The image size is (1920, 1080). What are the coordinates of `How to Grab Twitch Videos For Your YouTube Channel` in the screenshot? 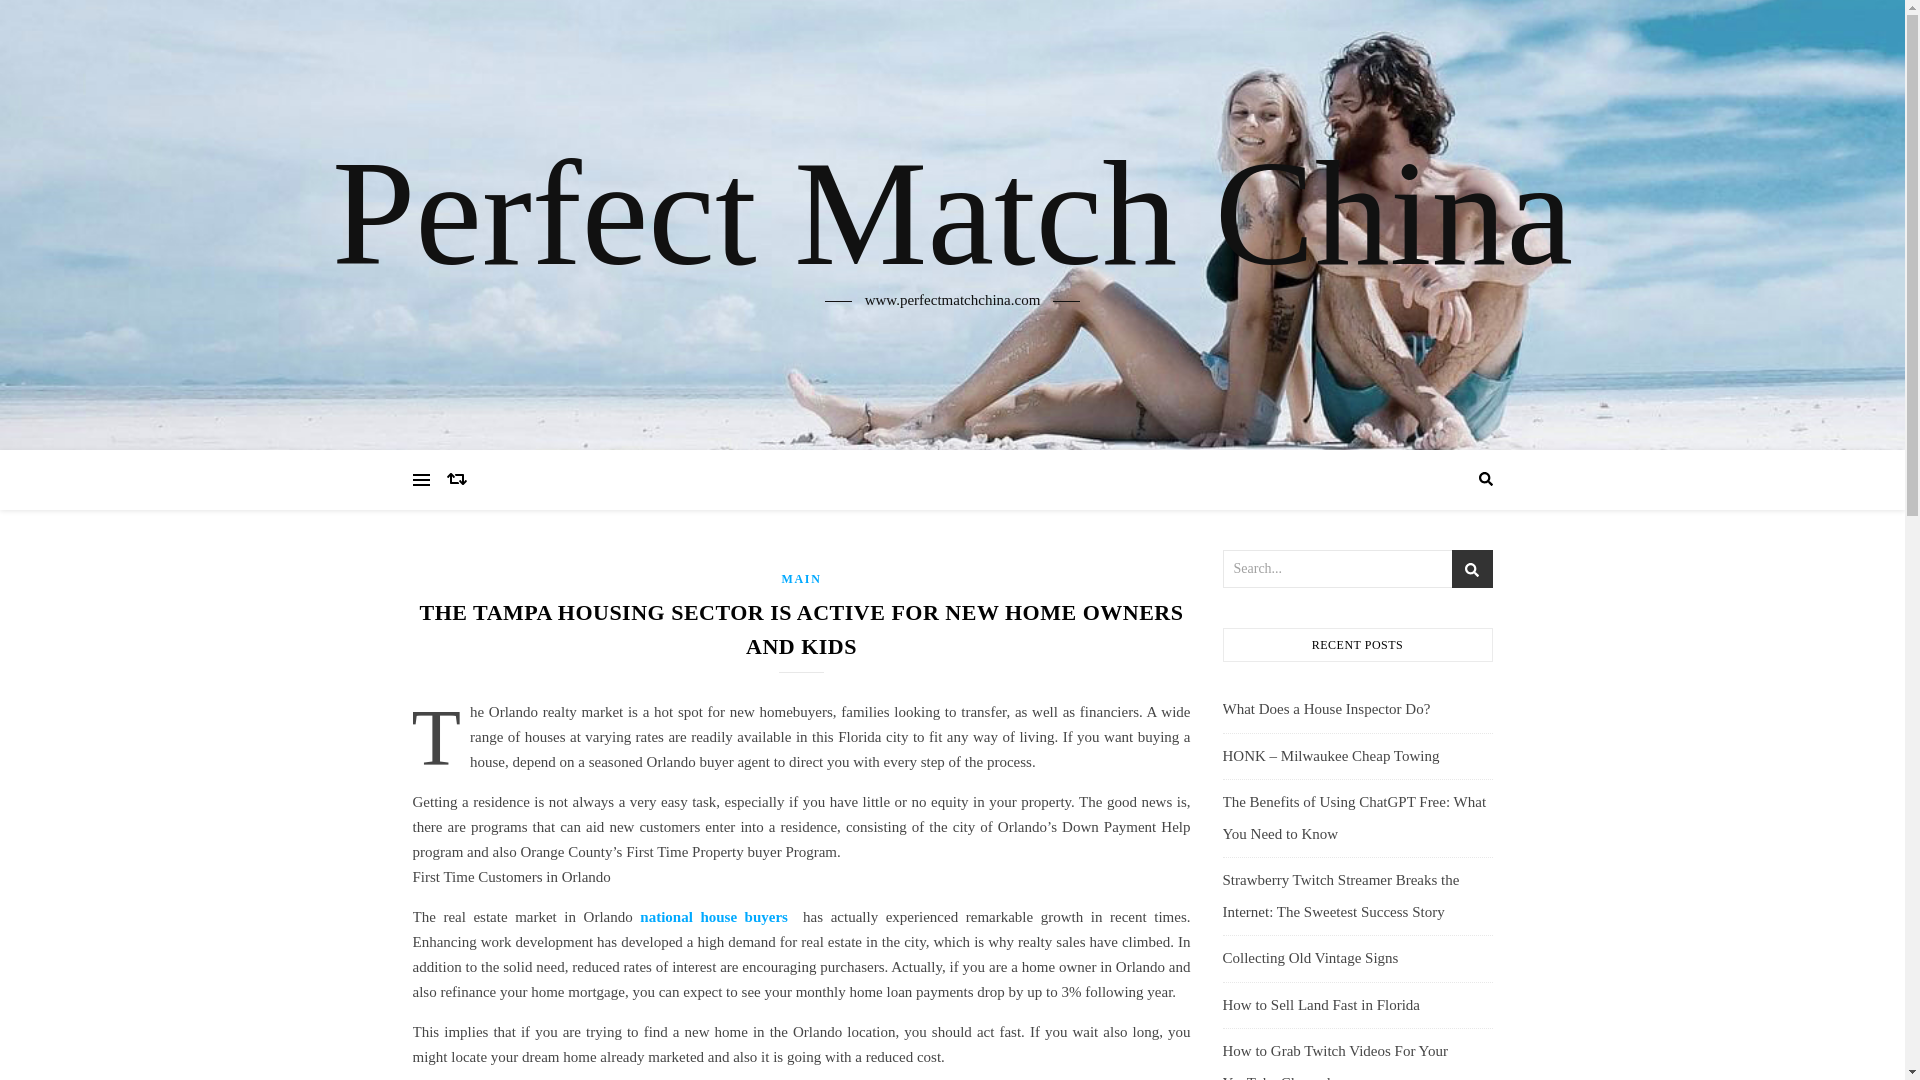 It's located at (1334, 1062).